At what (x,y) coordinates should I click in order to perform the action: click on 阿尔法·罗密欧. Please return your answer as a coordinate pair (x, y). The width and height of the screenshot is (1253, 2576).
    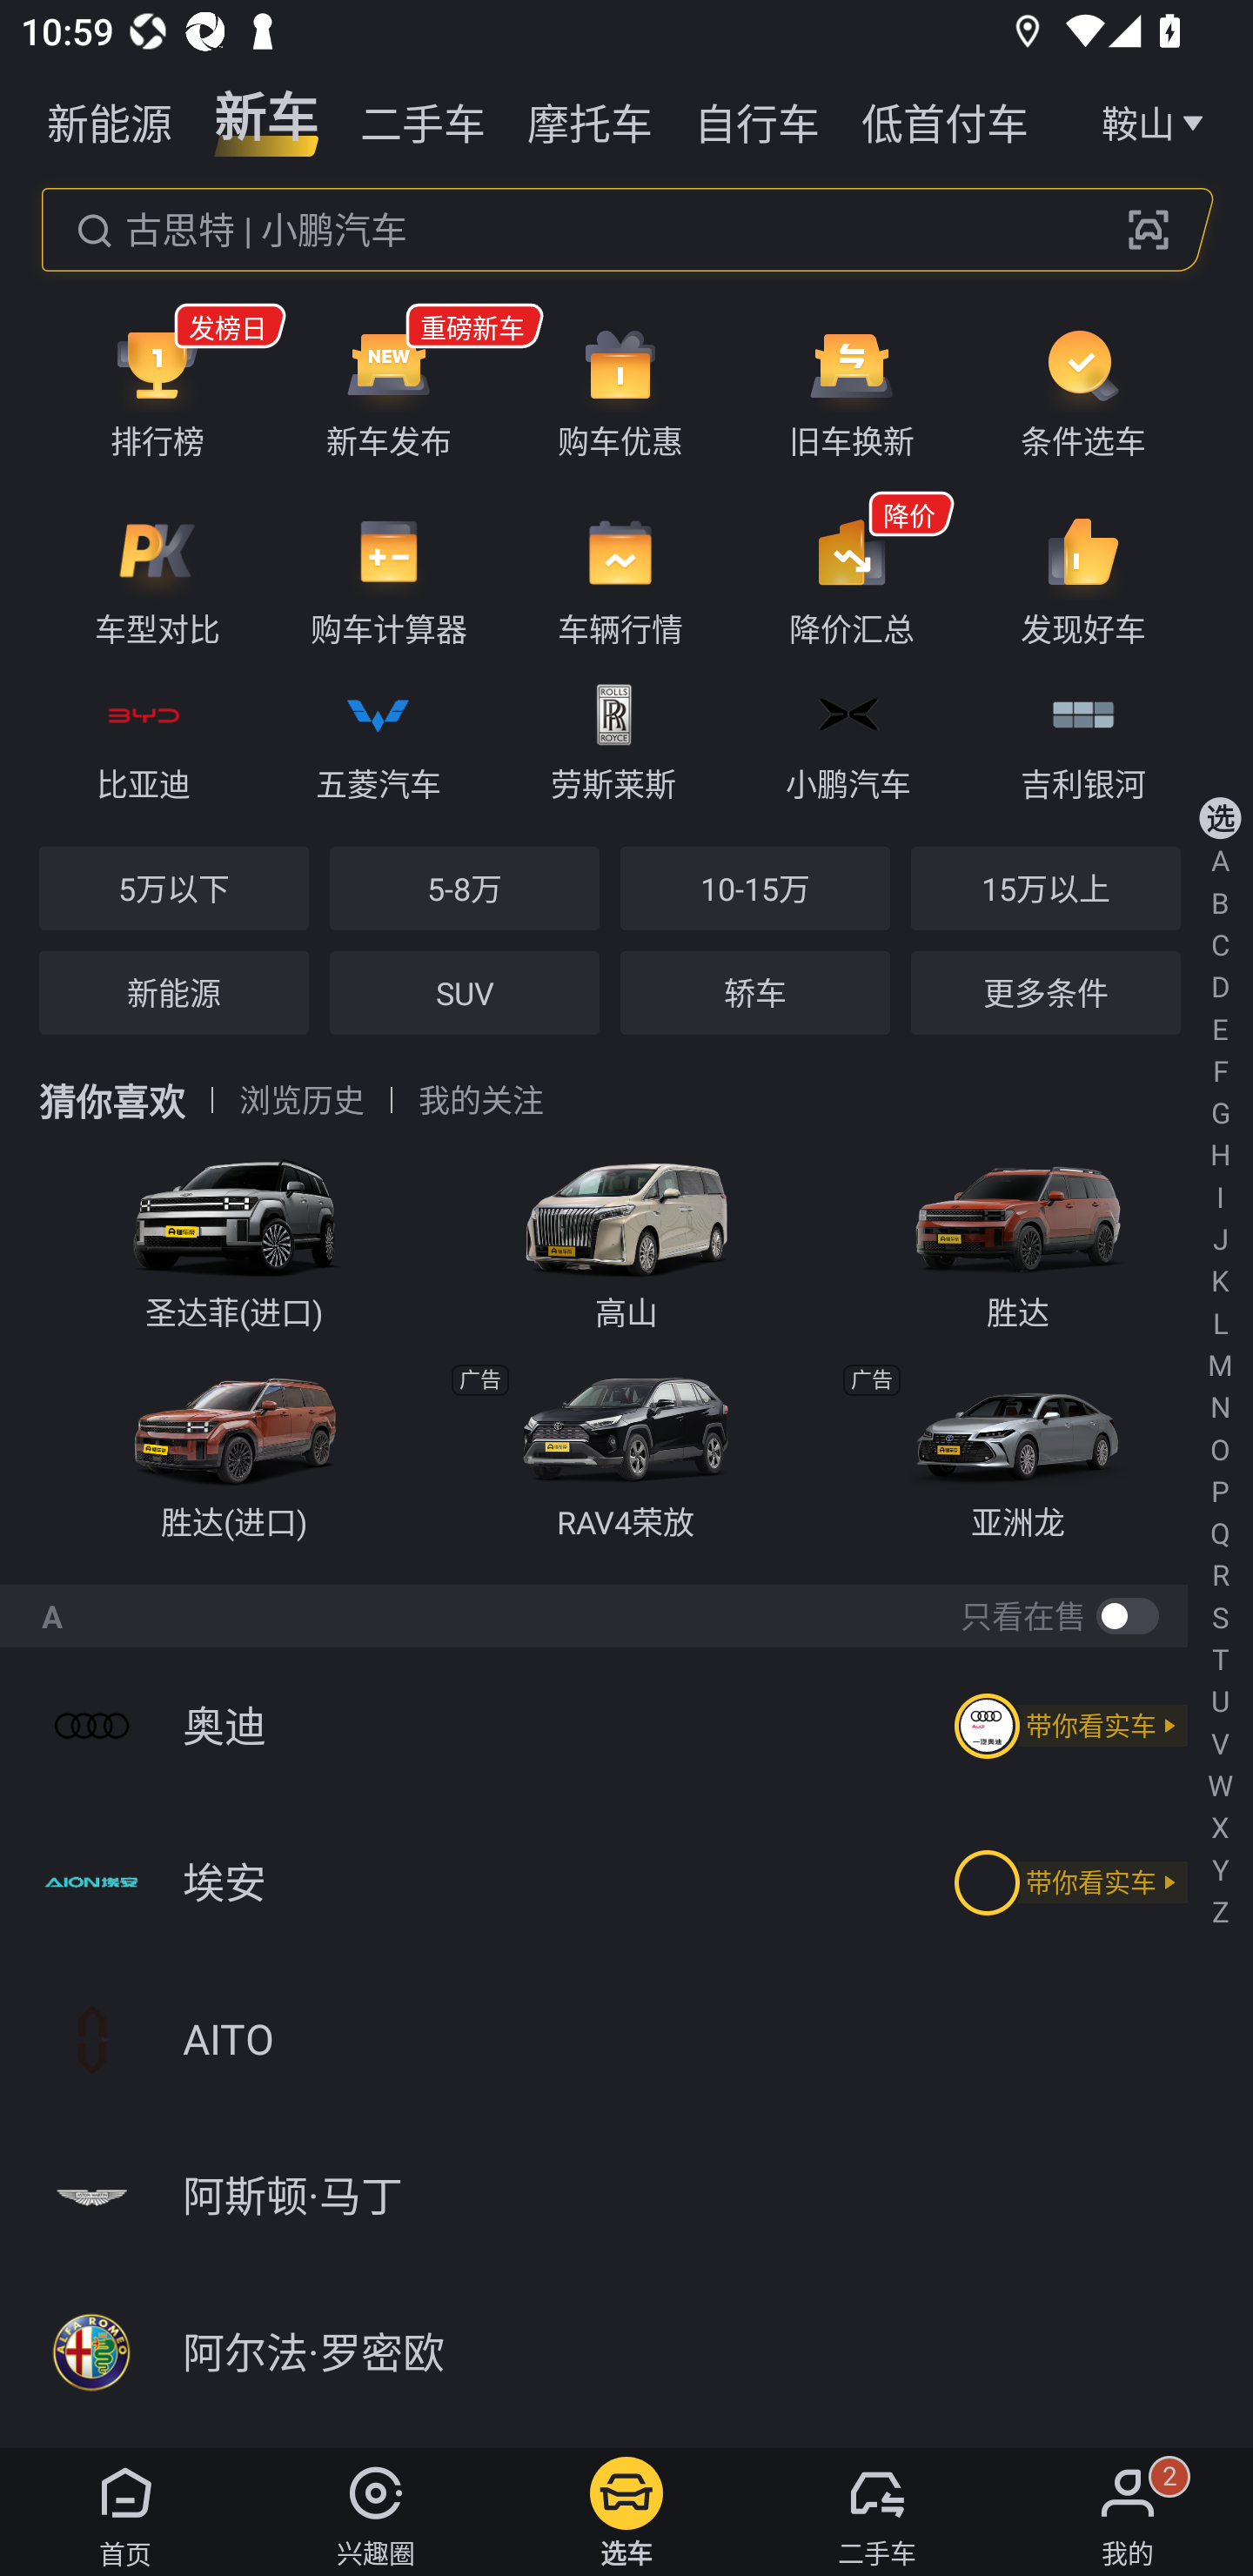
    Looking at the image, I should click on (626, 2353).